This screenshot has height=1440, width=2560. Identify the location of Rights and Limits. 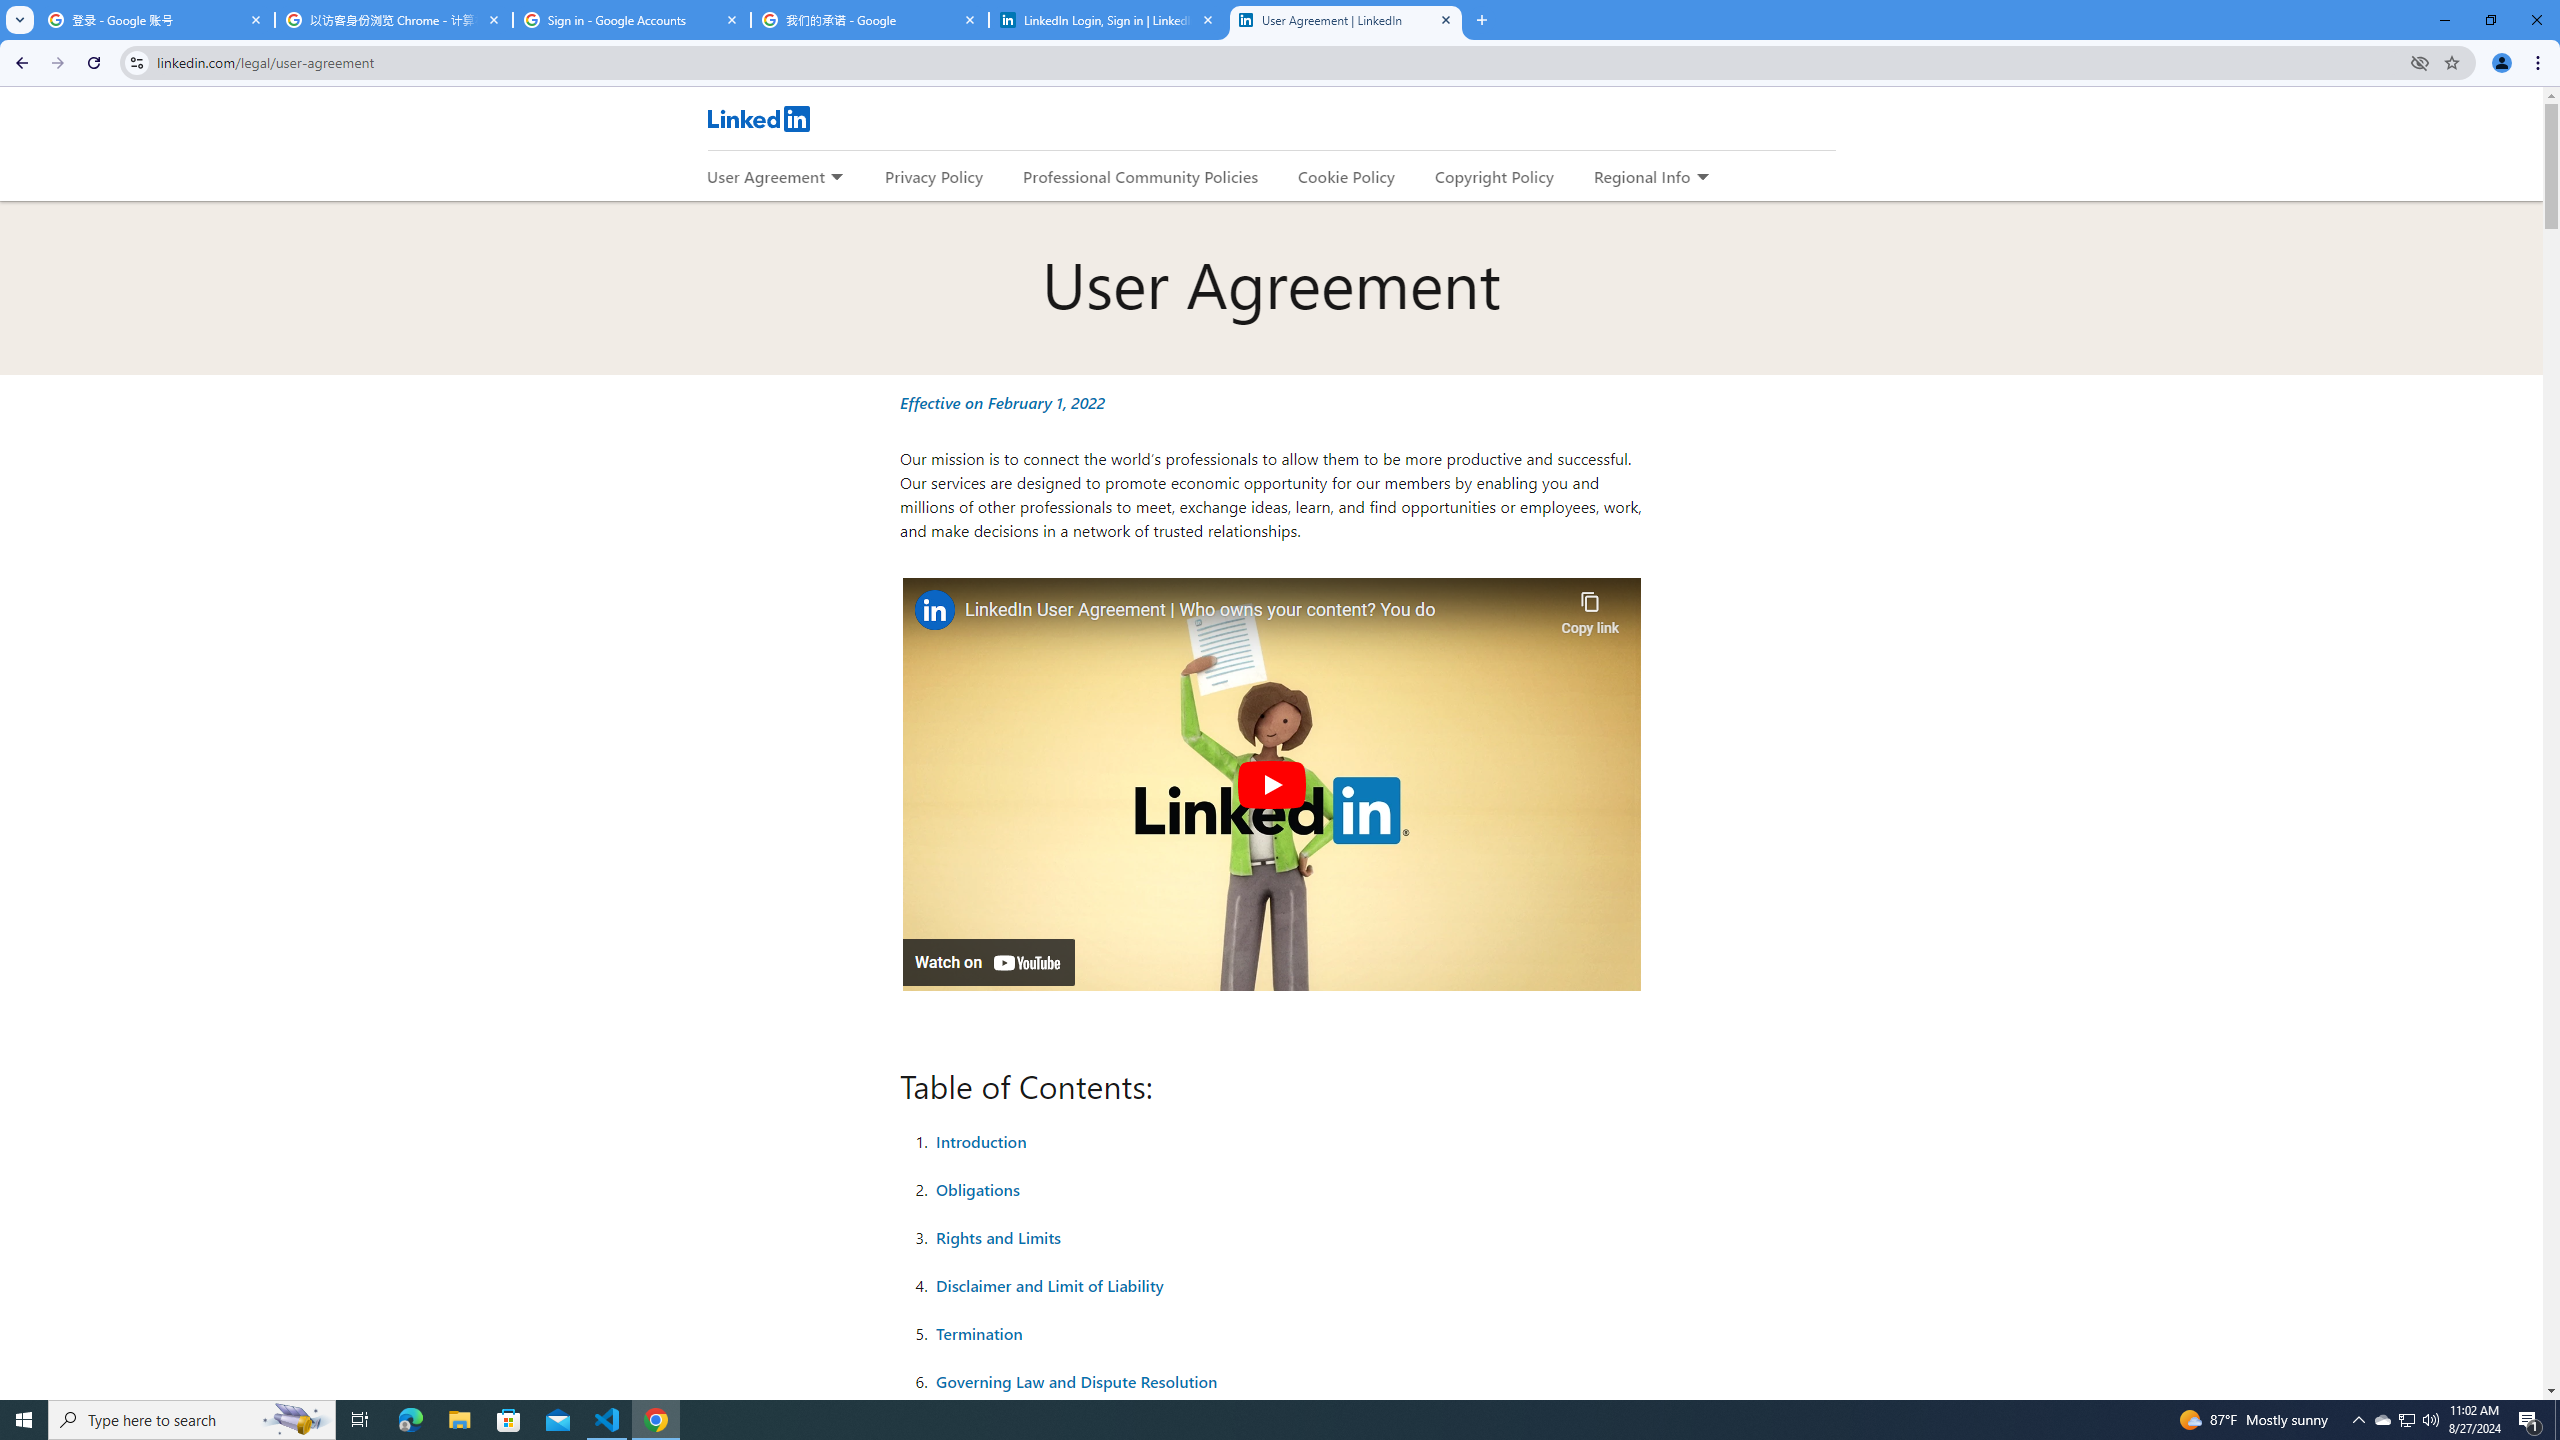
(998, 1236).